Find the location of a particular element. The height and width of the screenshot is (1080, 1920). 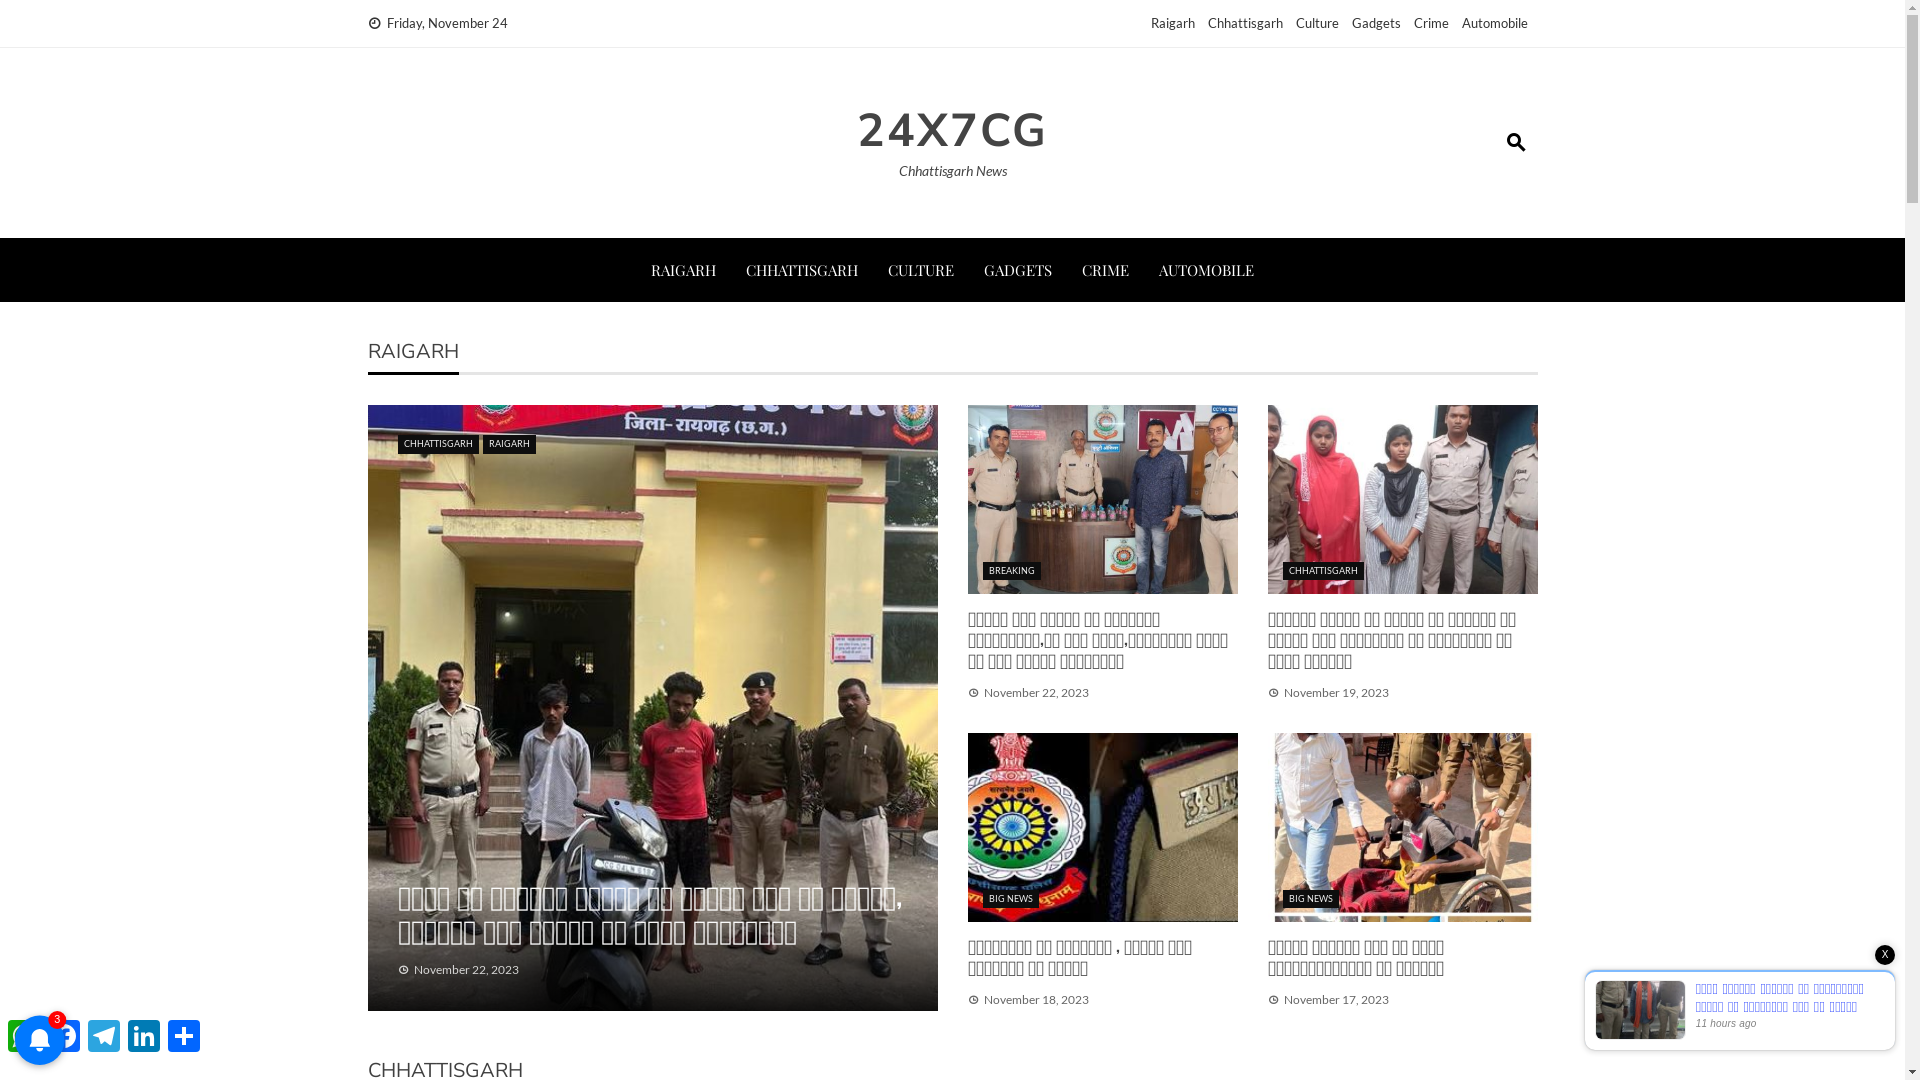

Share is located at coordinates (184, 1036).